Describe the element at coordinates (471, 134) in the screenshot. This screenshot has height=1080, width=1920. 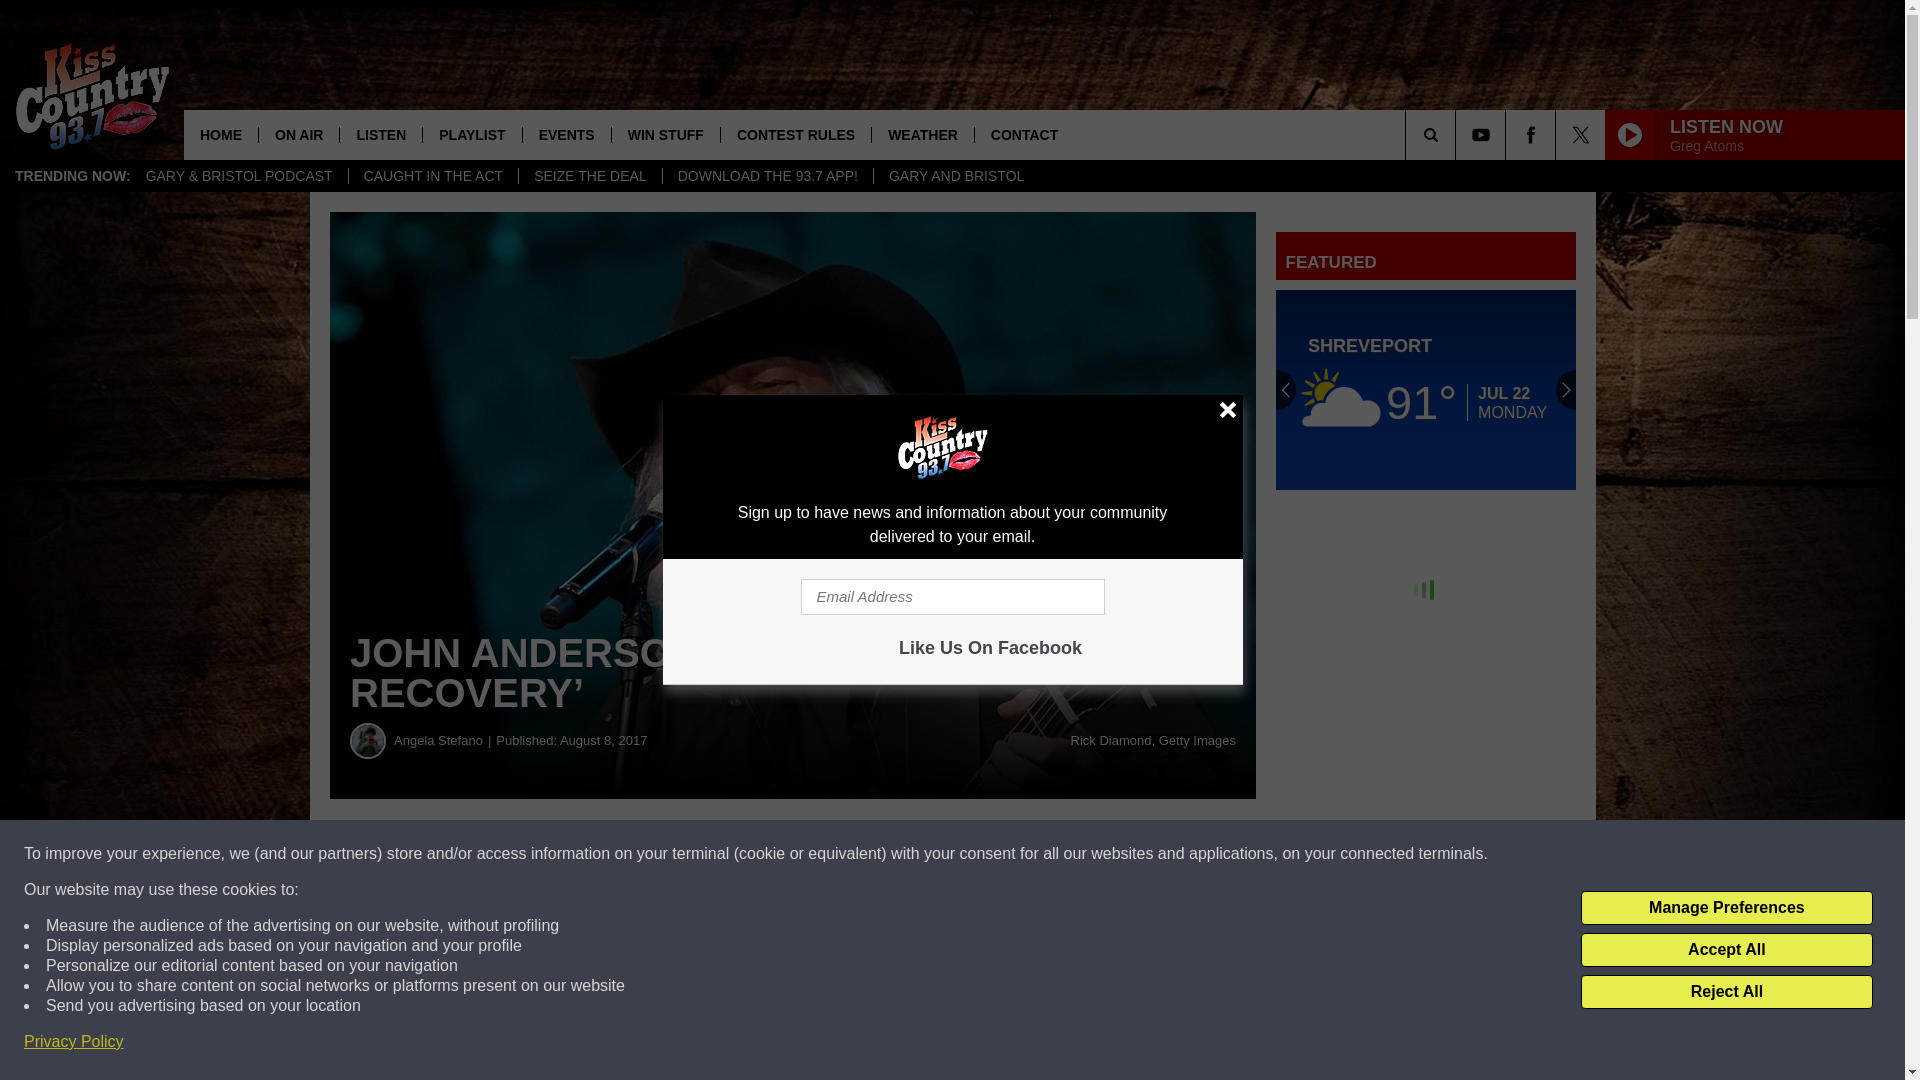
I see `PLAYLIST` at that location.